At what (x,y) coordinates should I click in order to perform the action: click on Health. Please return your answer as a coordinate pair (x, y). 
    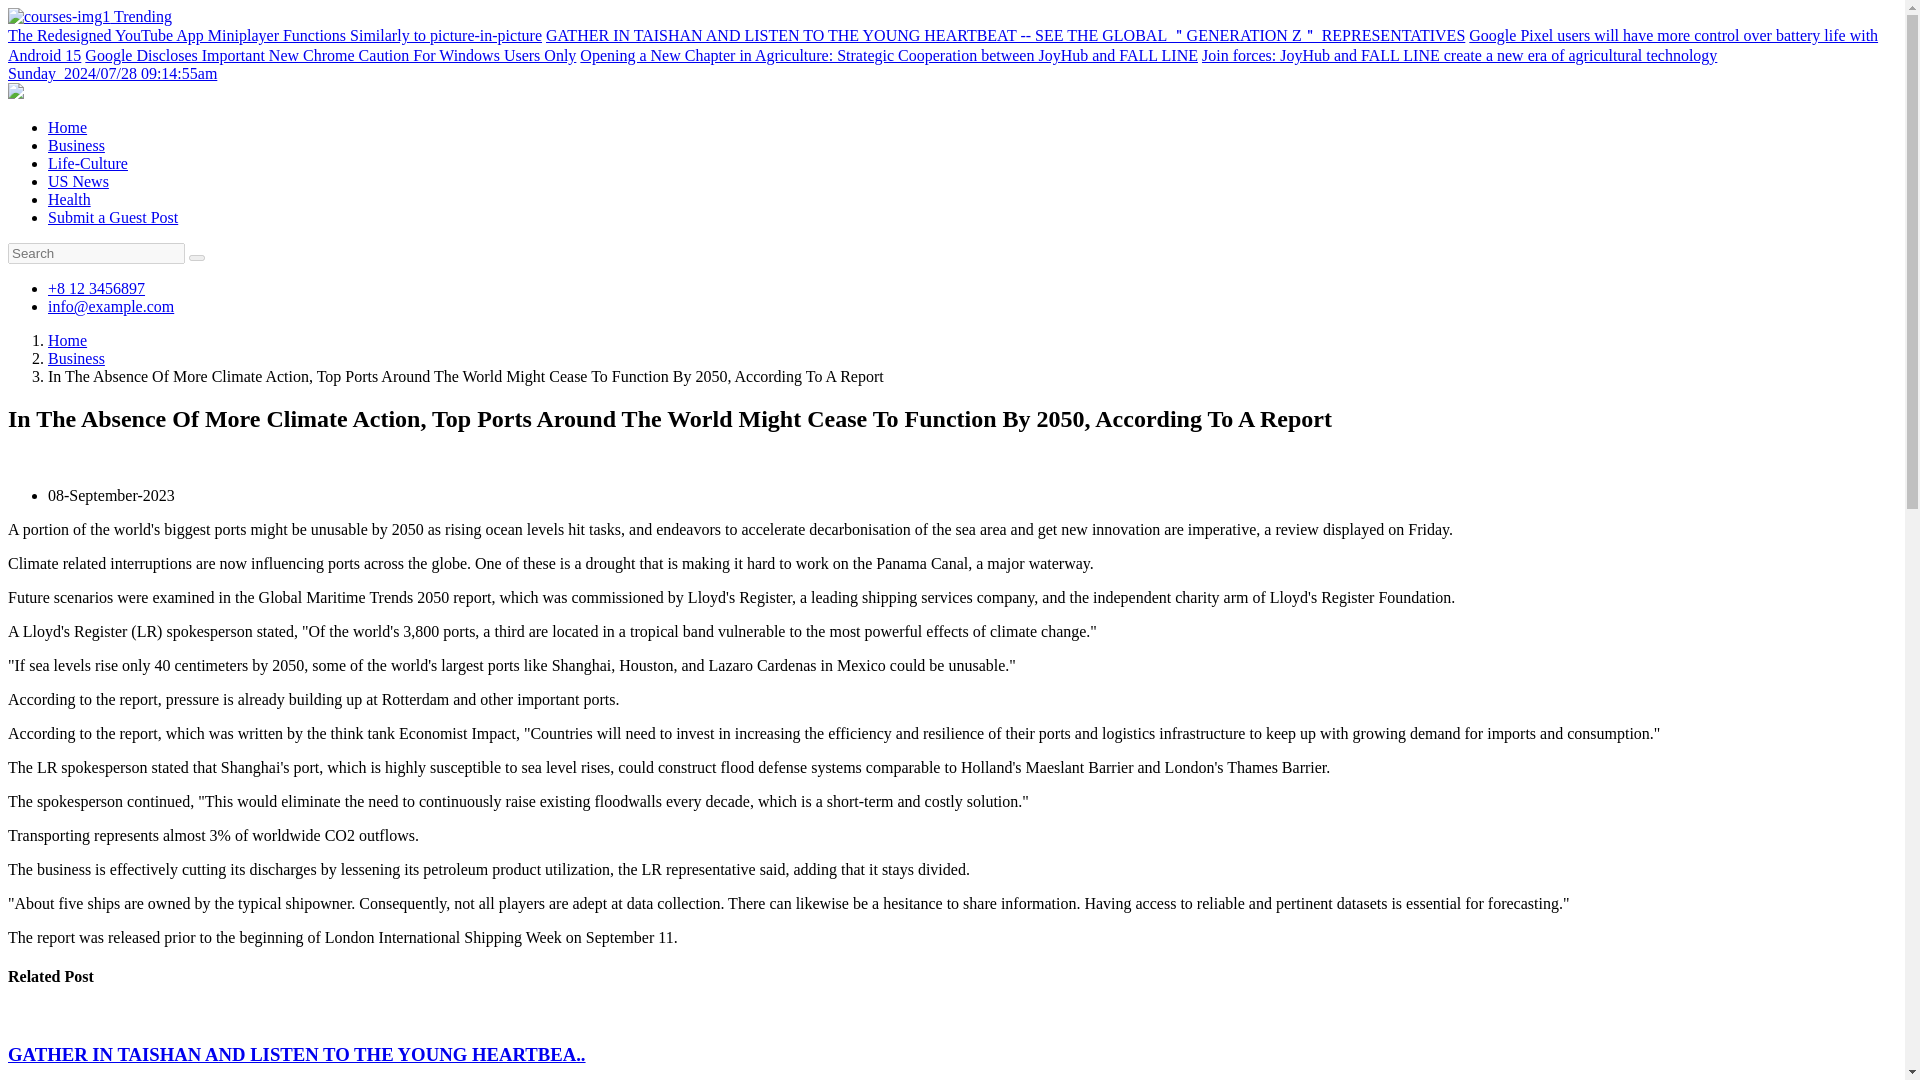
    Looking at the image, I should click on (69, 200).